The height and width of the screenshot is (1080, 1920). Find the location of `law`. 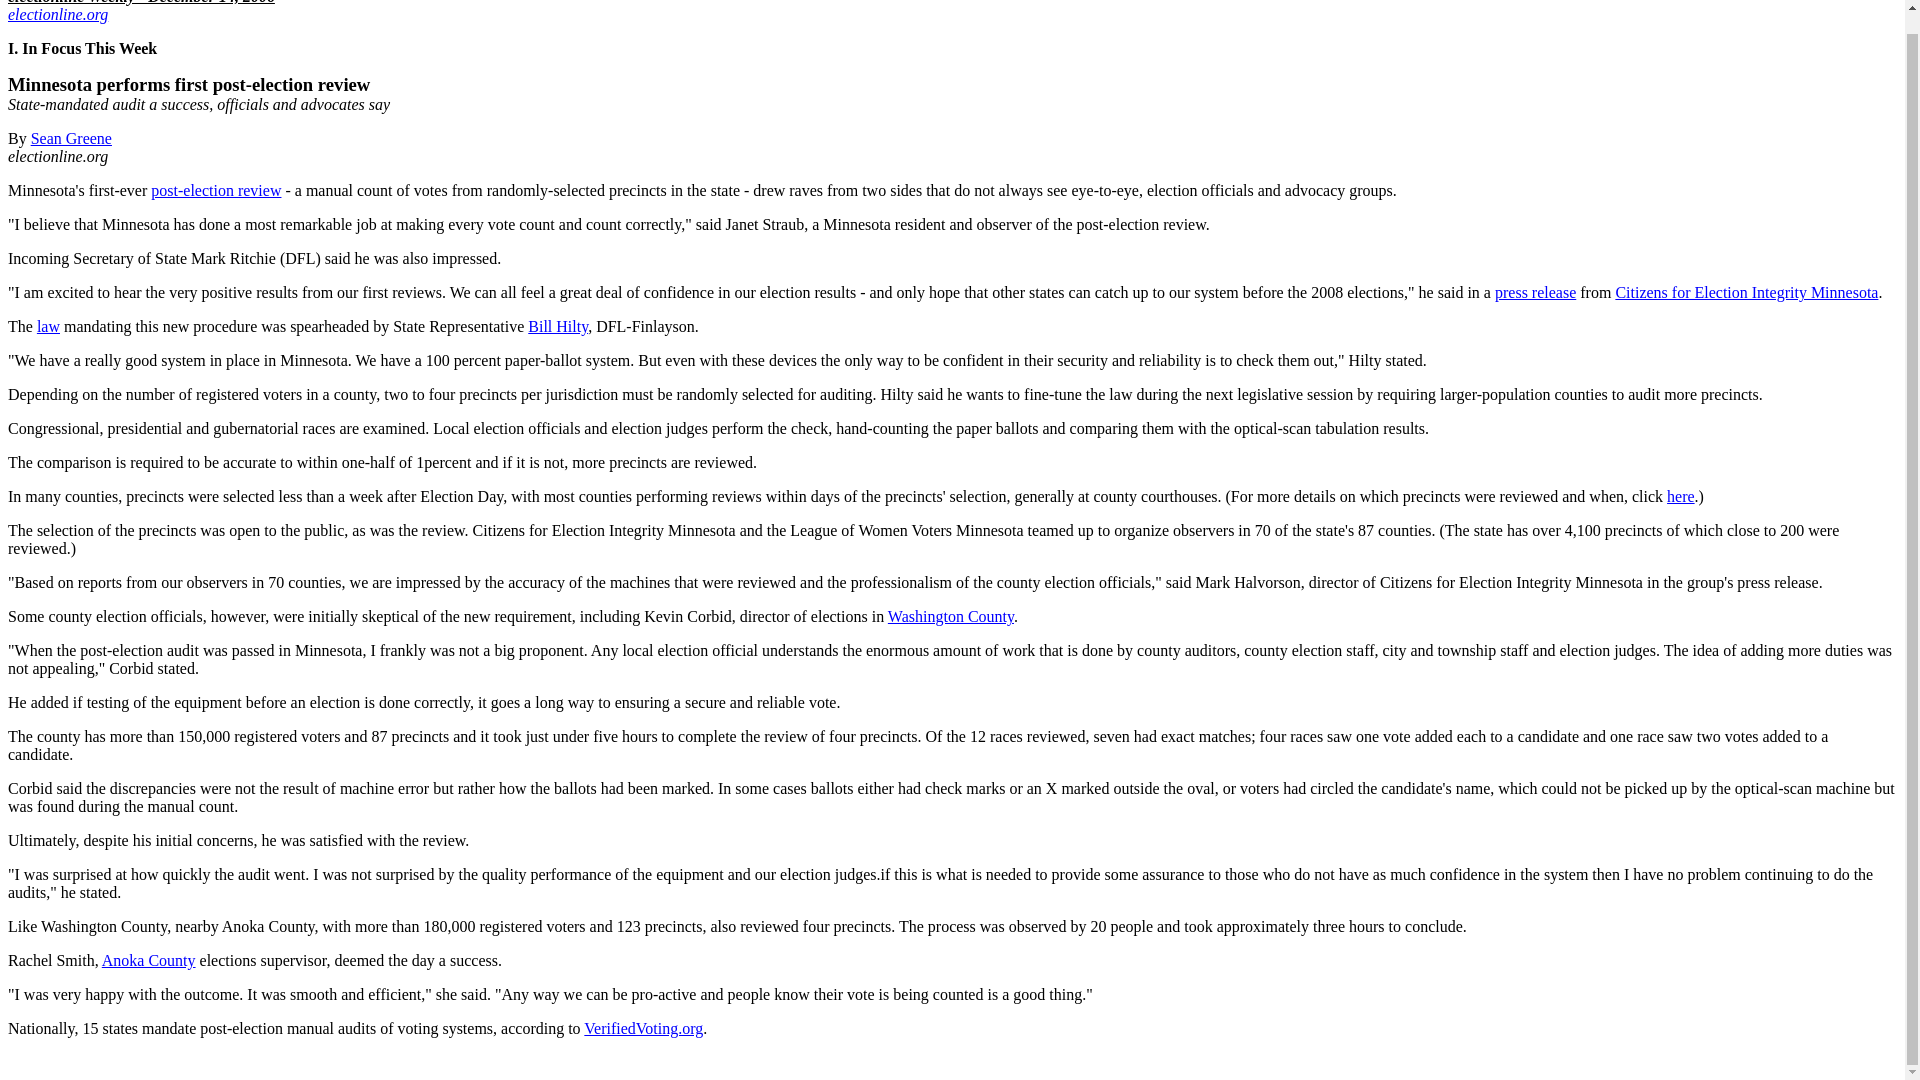

law is located at coordinates (48, 326).